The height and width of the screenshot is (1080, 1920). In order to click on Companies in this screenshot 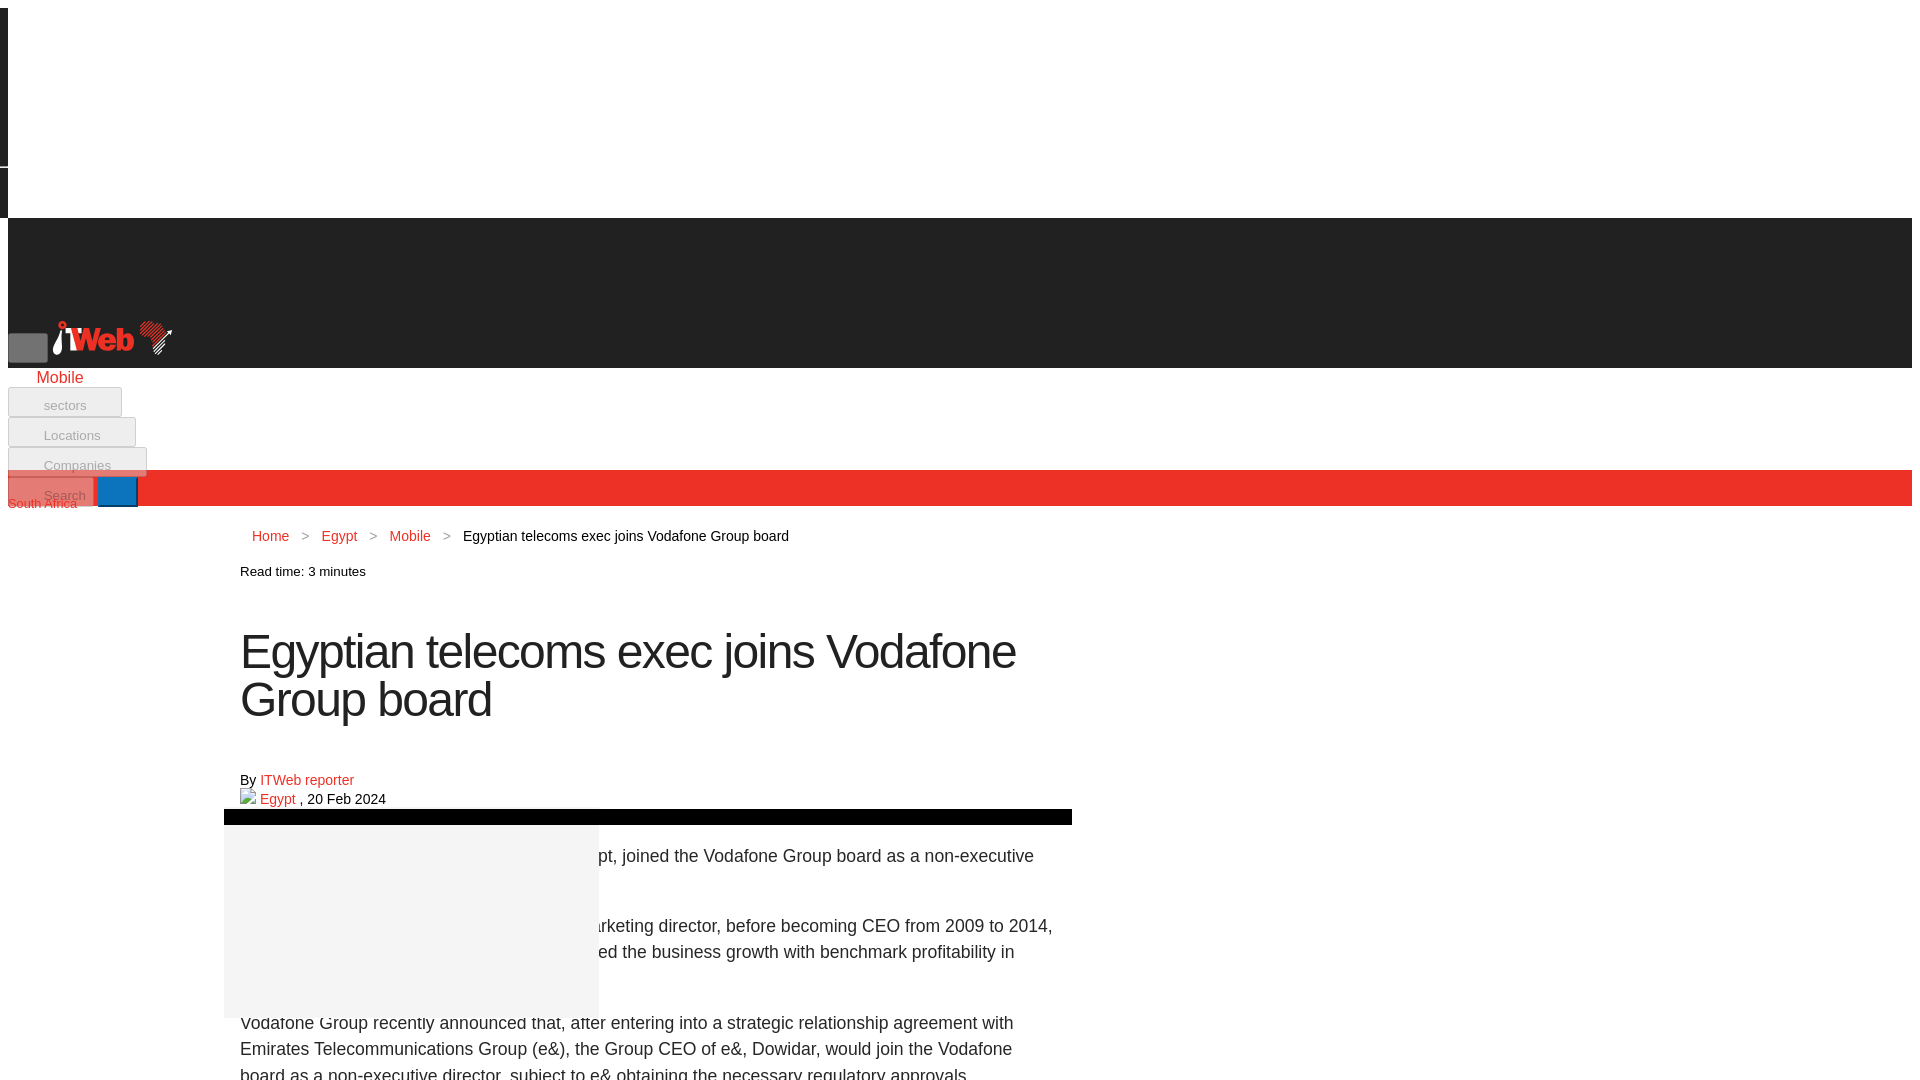, I will do `click(77, 462)`.